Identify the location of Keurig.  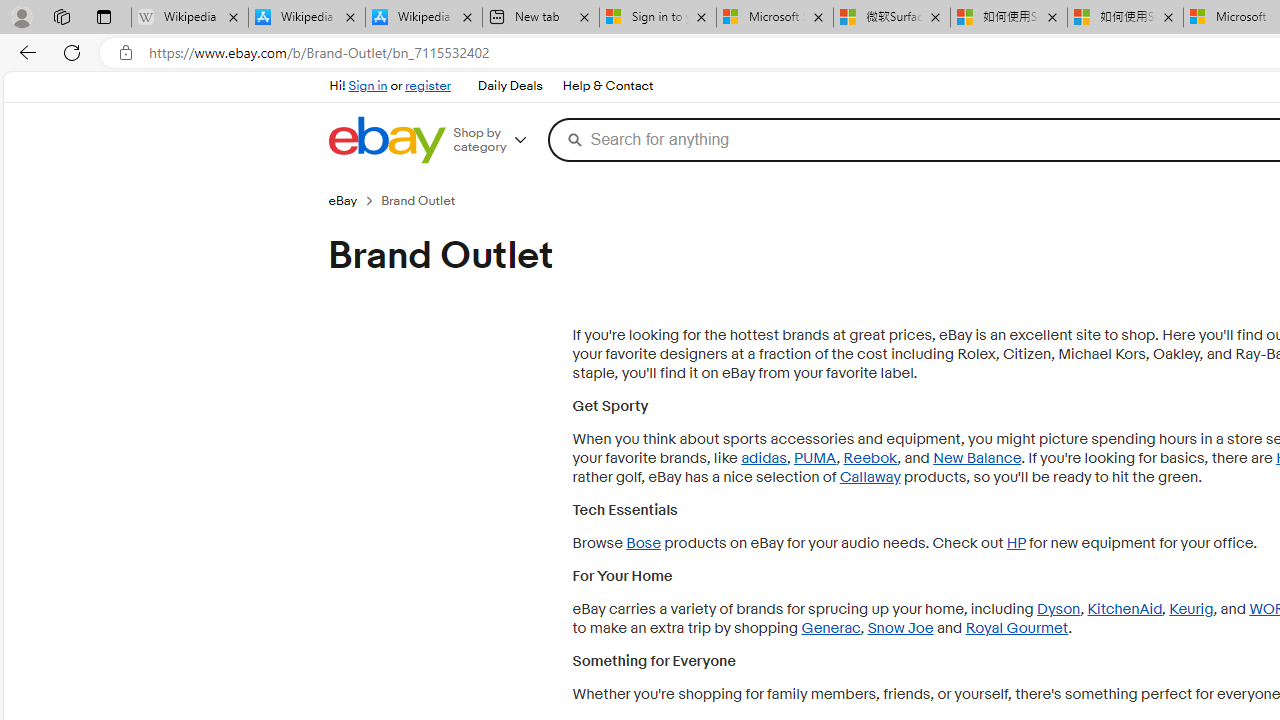
(1190, 609).